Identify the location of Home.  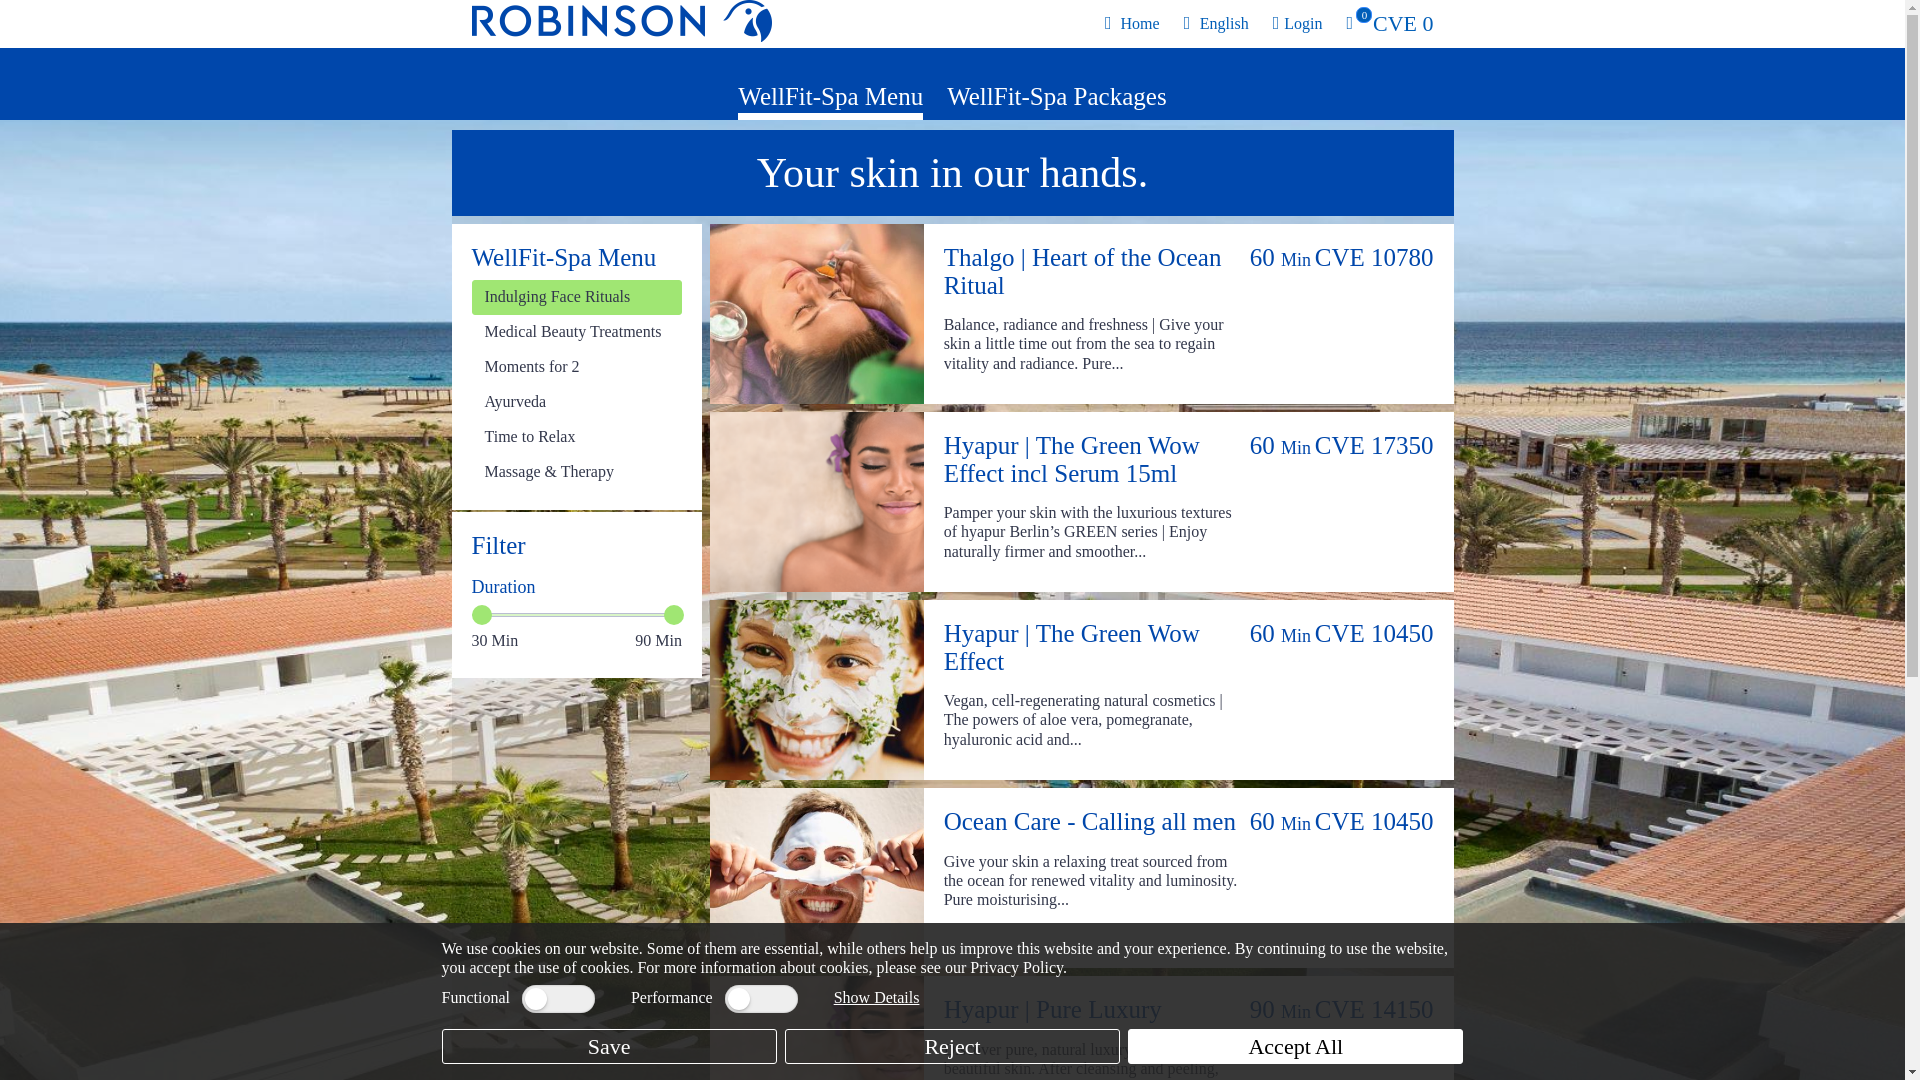
(578, 332).